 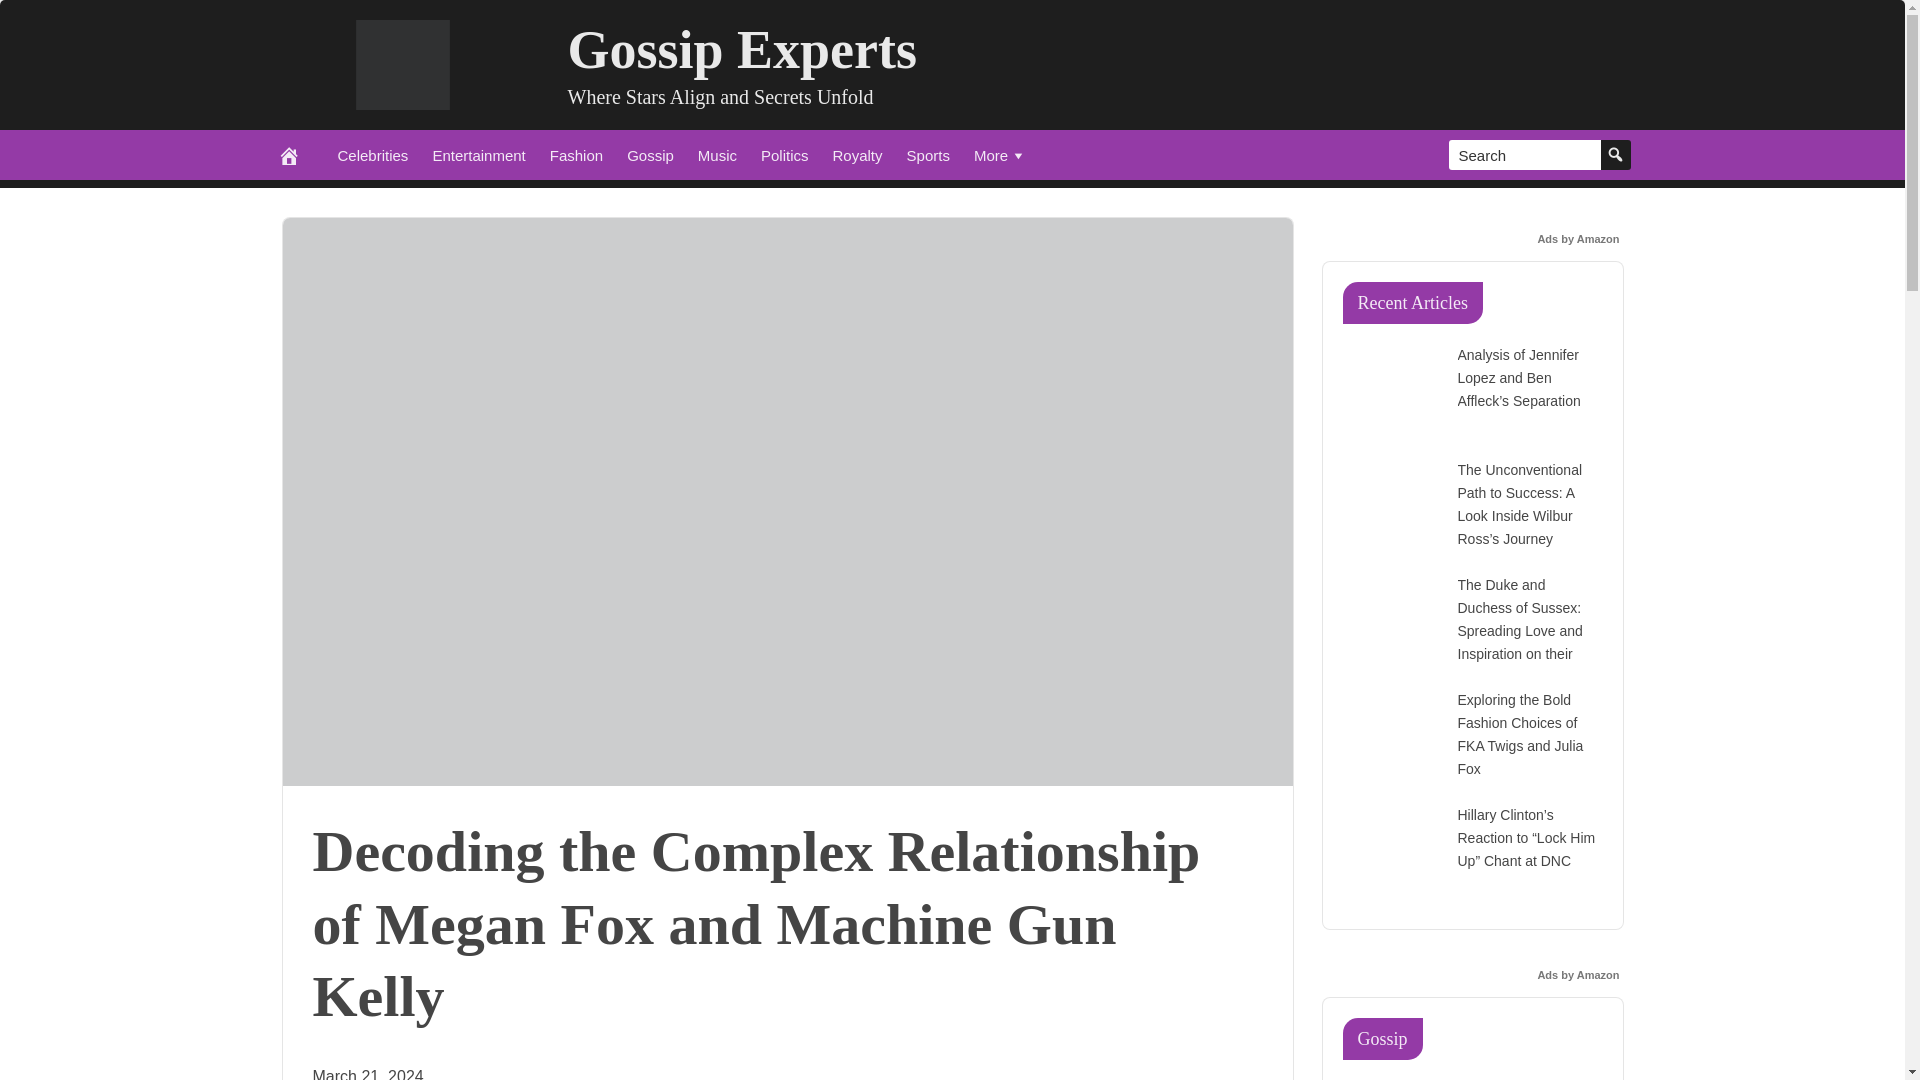 What do you see at coordinates (1000, 154) in the screenshot?
I see `More` at bounding box center [1000, 154].